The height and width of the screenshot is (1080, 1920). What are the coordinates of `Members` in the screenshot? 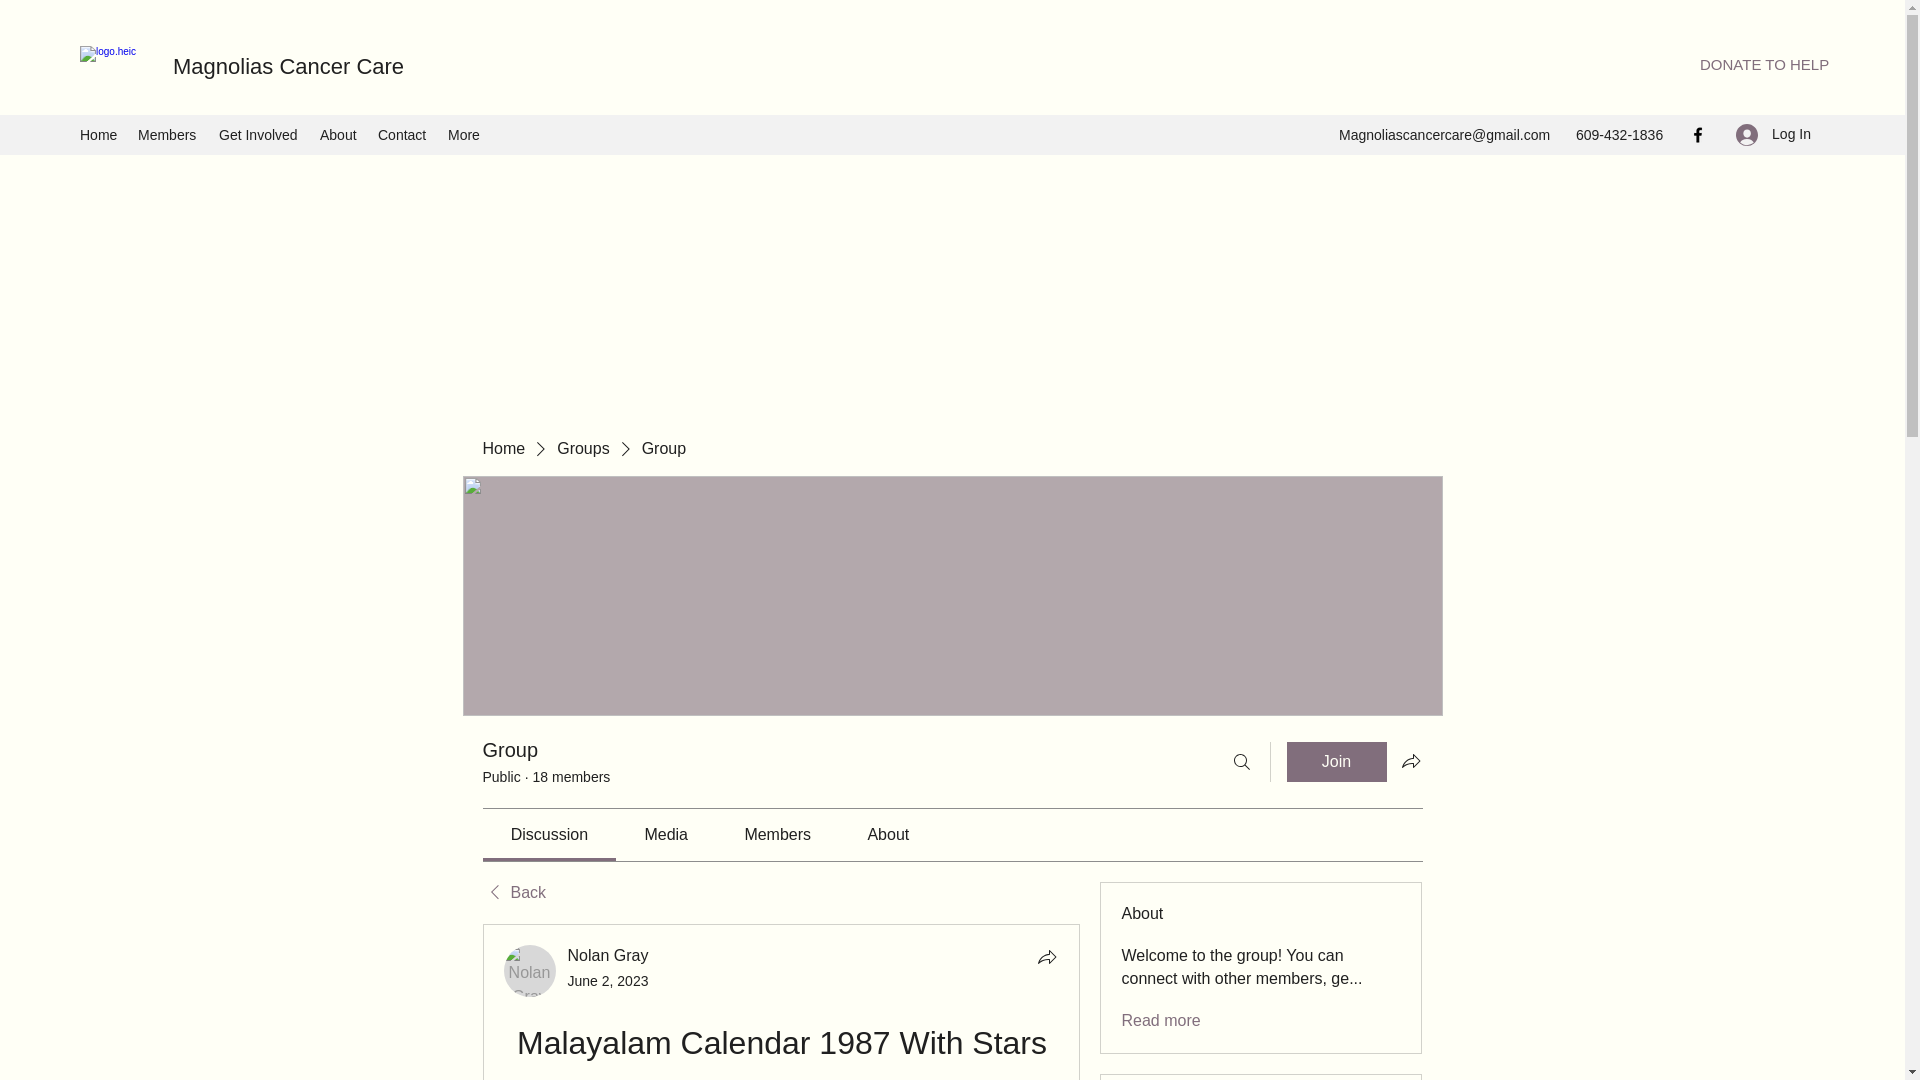 It's located at (168, 134).